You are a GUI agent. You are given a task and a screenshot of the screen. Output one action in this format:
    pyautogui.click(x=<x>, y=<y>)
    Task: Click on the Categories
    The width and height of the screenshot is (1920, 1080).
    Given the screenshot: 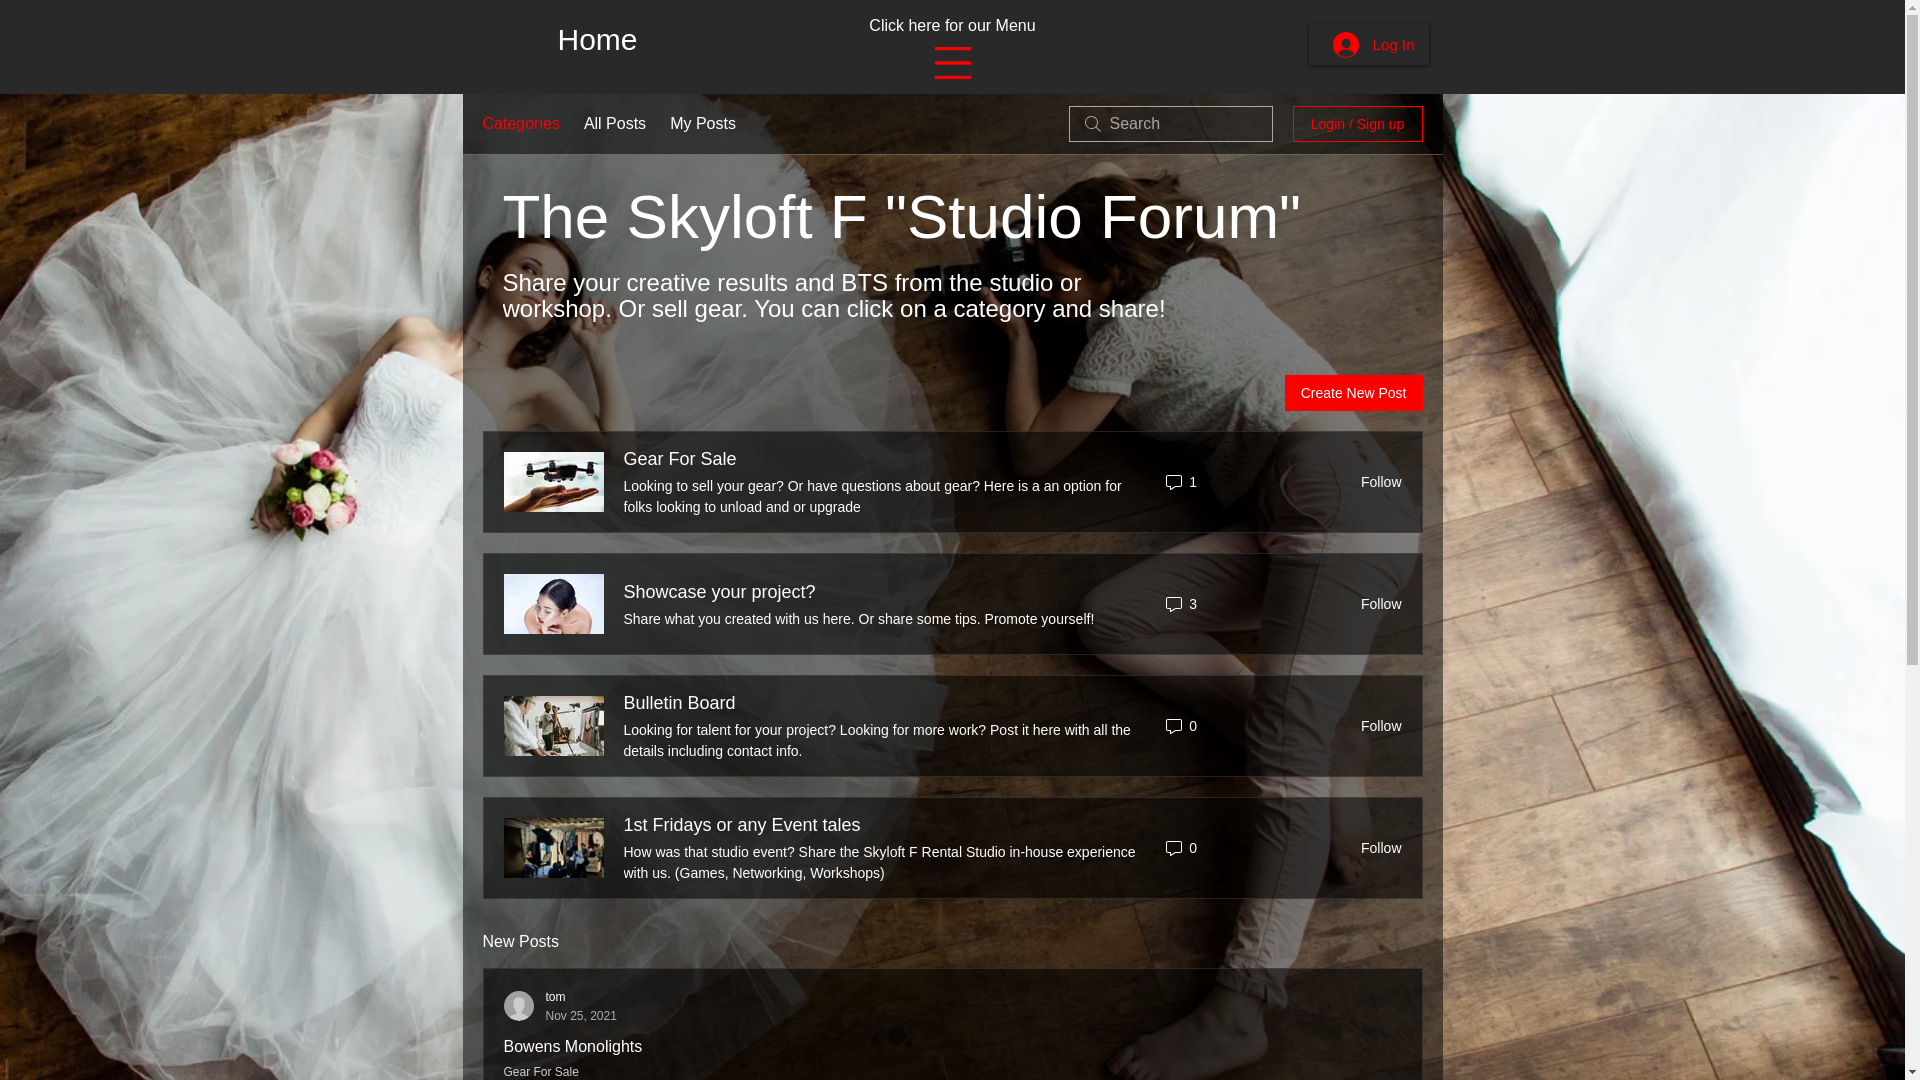 What is the action you would take?
    pyautogui.click(x=720, y=592)
    